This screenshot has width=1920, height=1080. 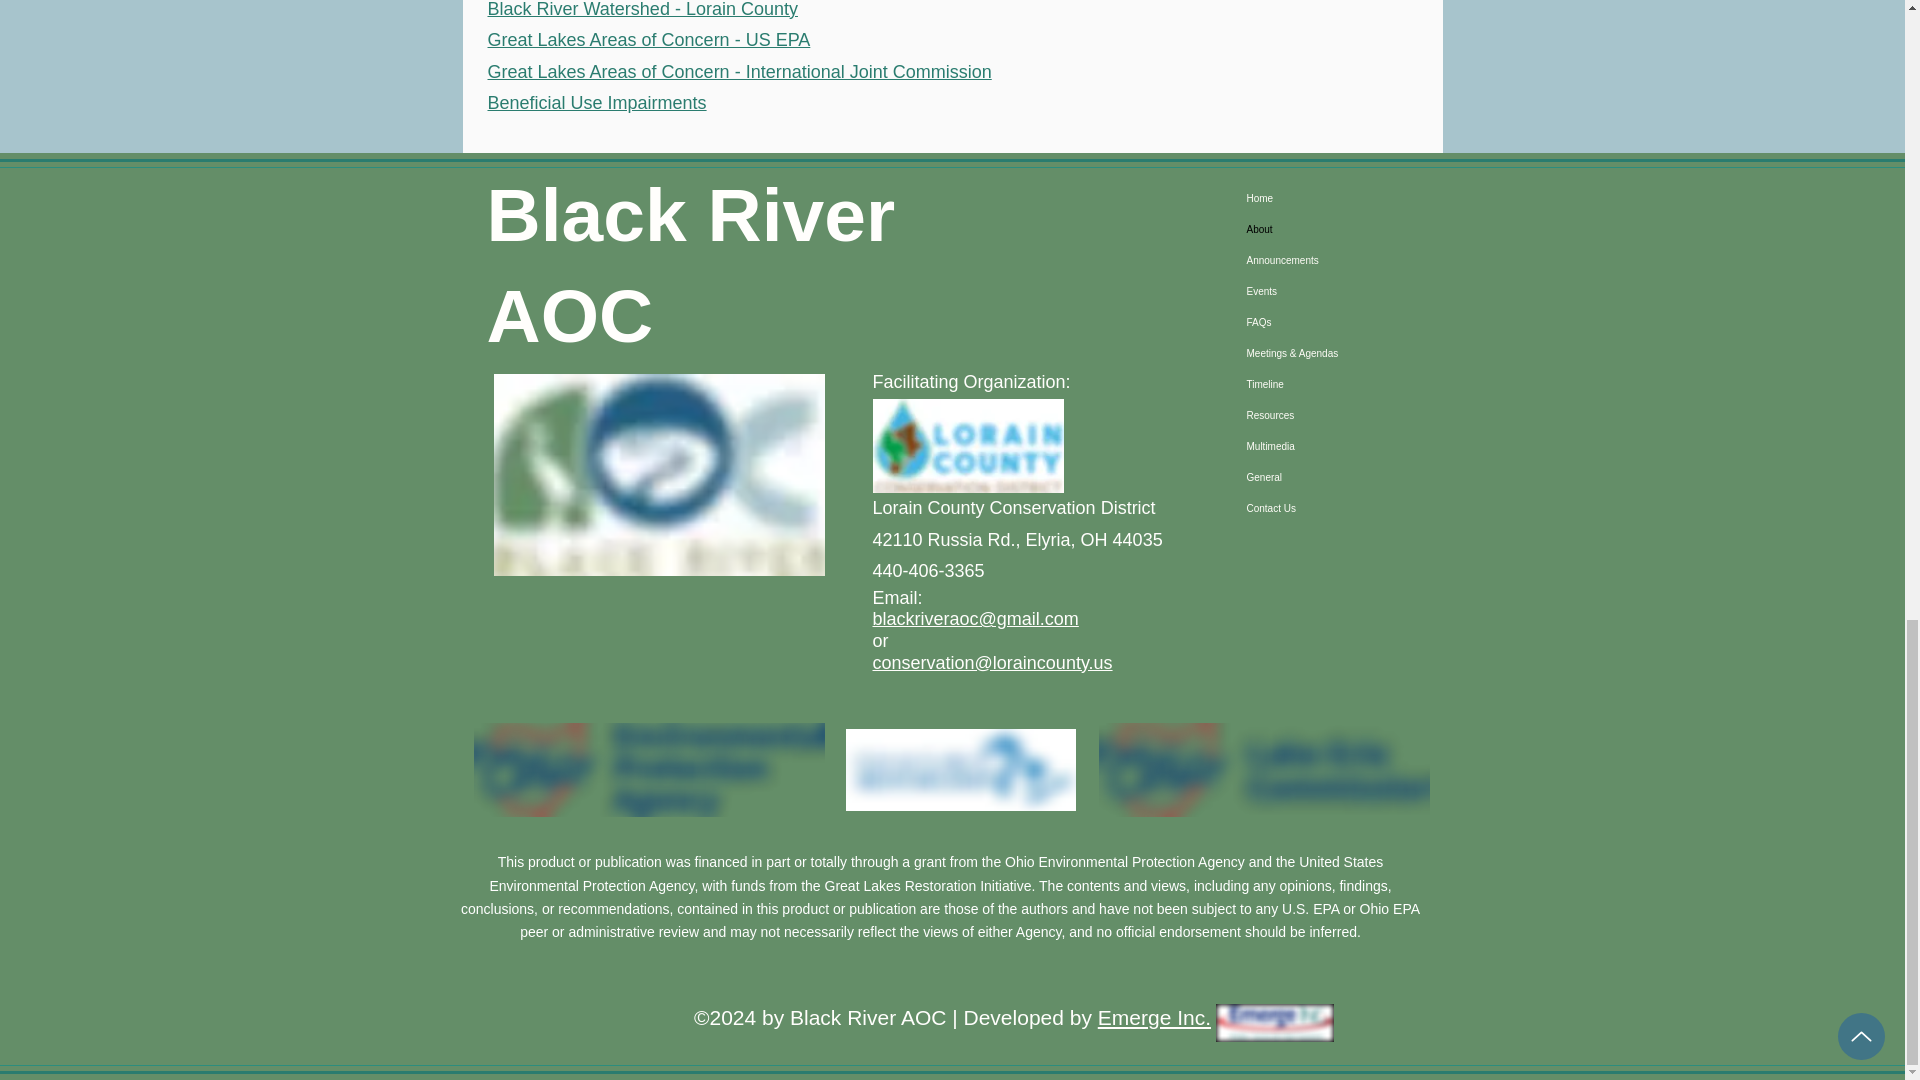 I want to click on FAQs, so click(x=1341, y=322).